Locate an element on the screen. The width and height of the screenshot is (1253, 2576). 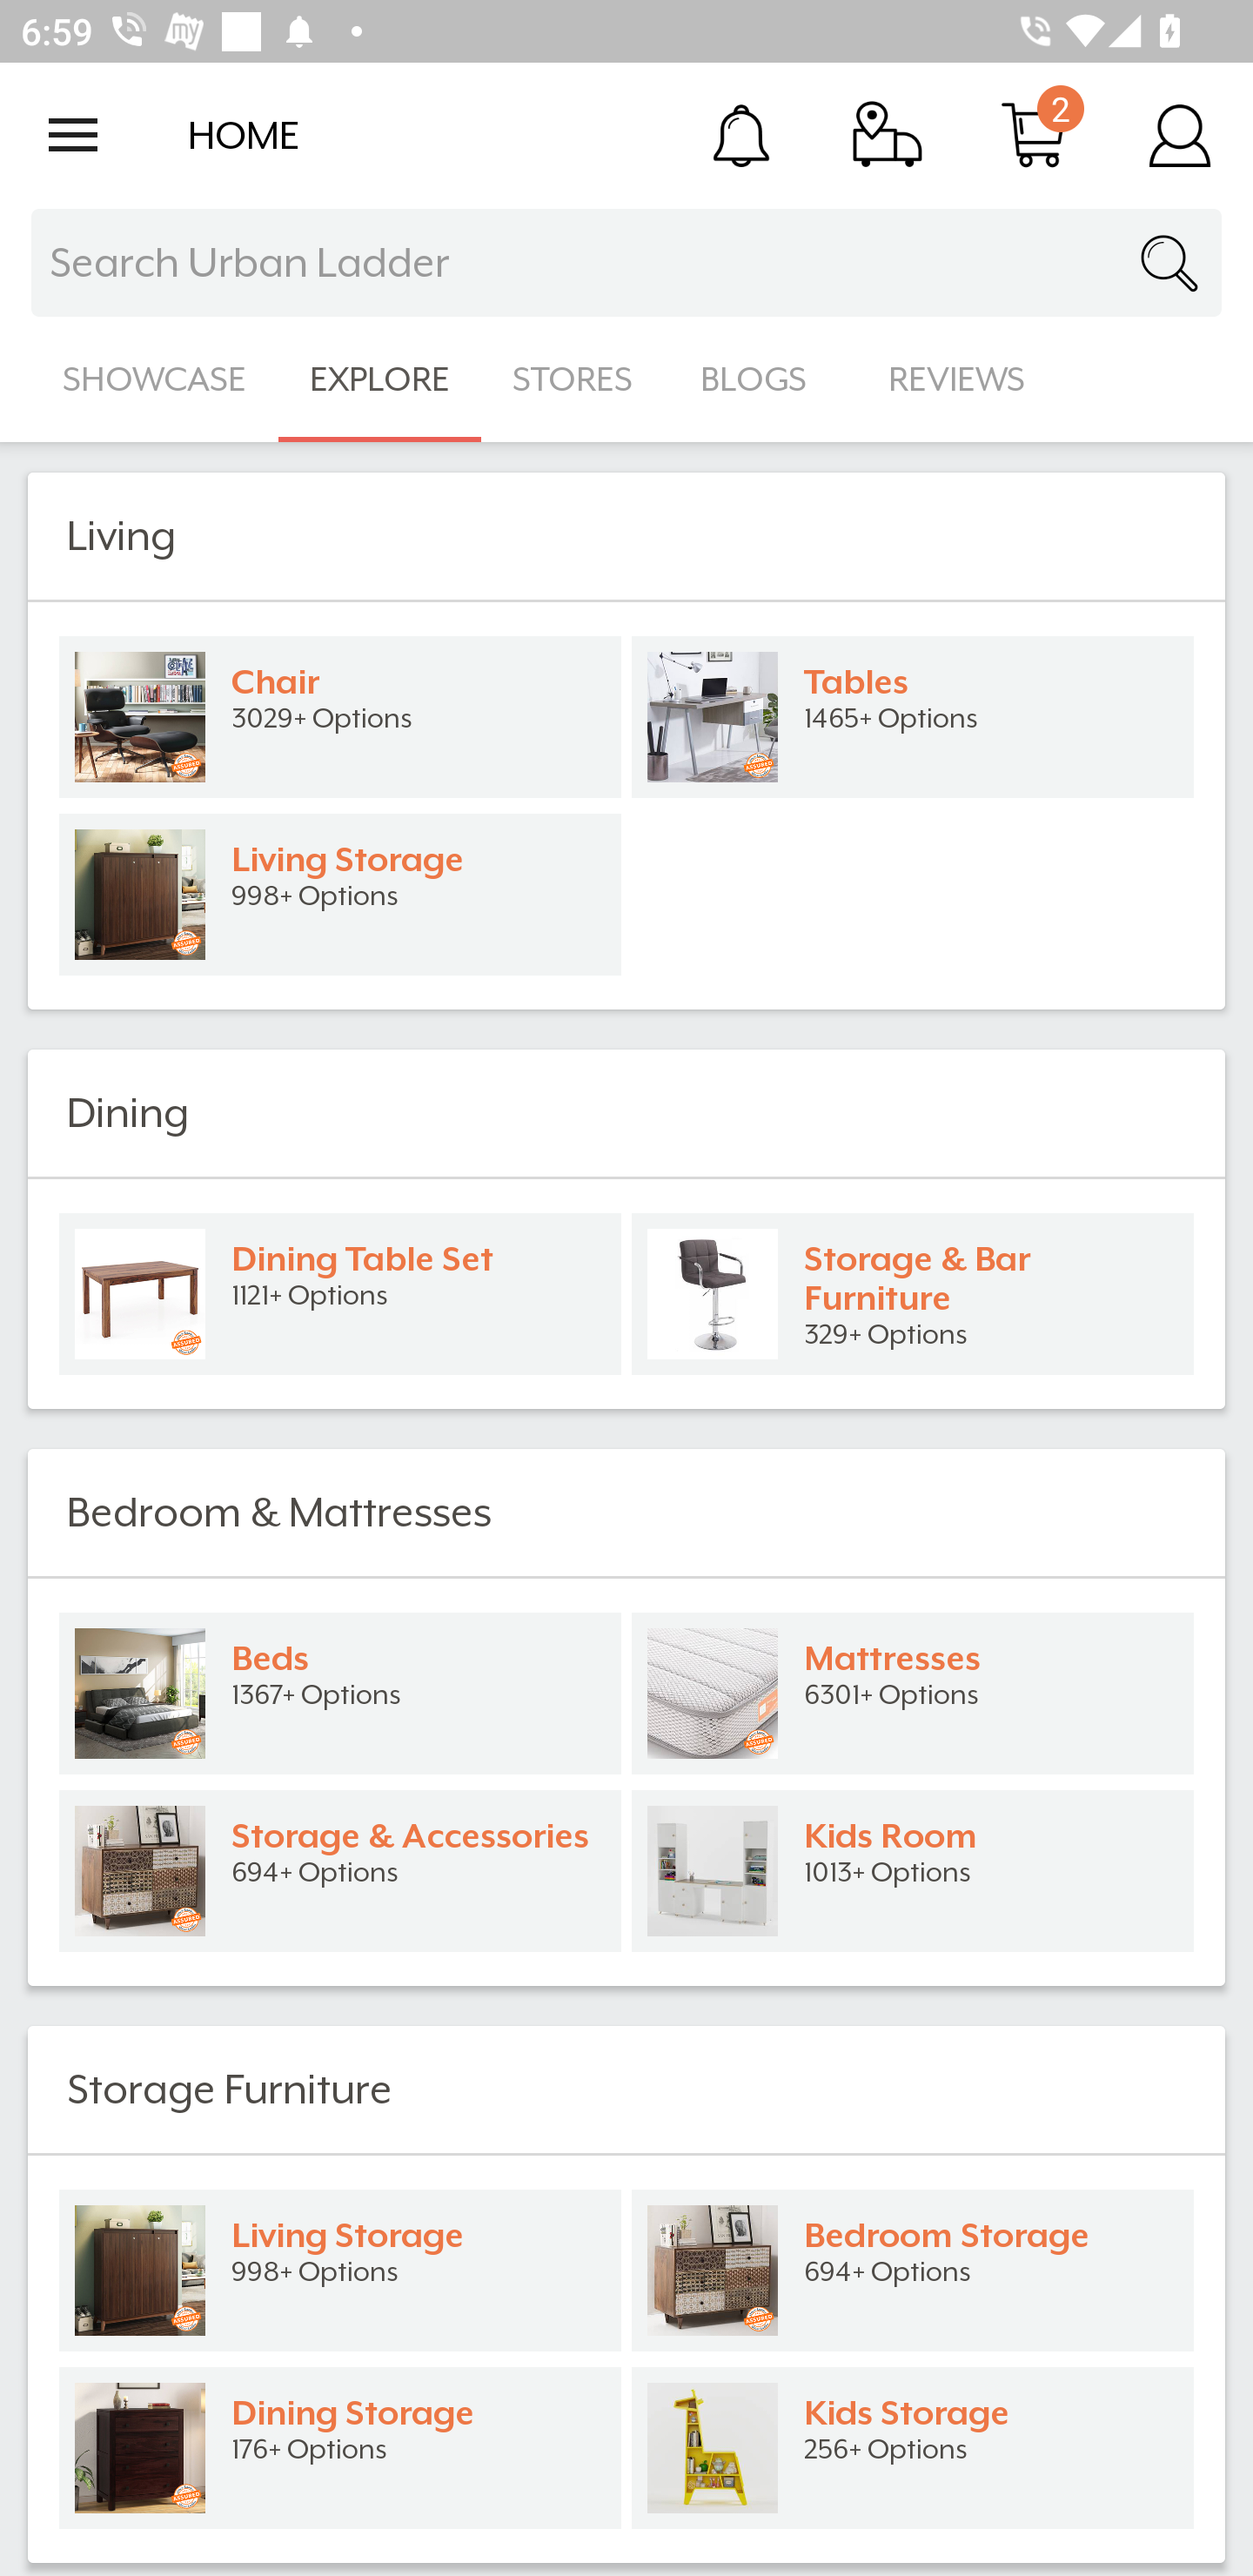
Bedroom Storage 694+ Options is located at coordinates (913, 2271).